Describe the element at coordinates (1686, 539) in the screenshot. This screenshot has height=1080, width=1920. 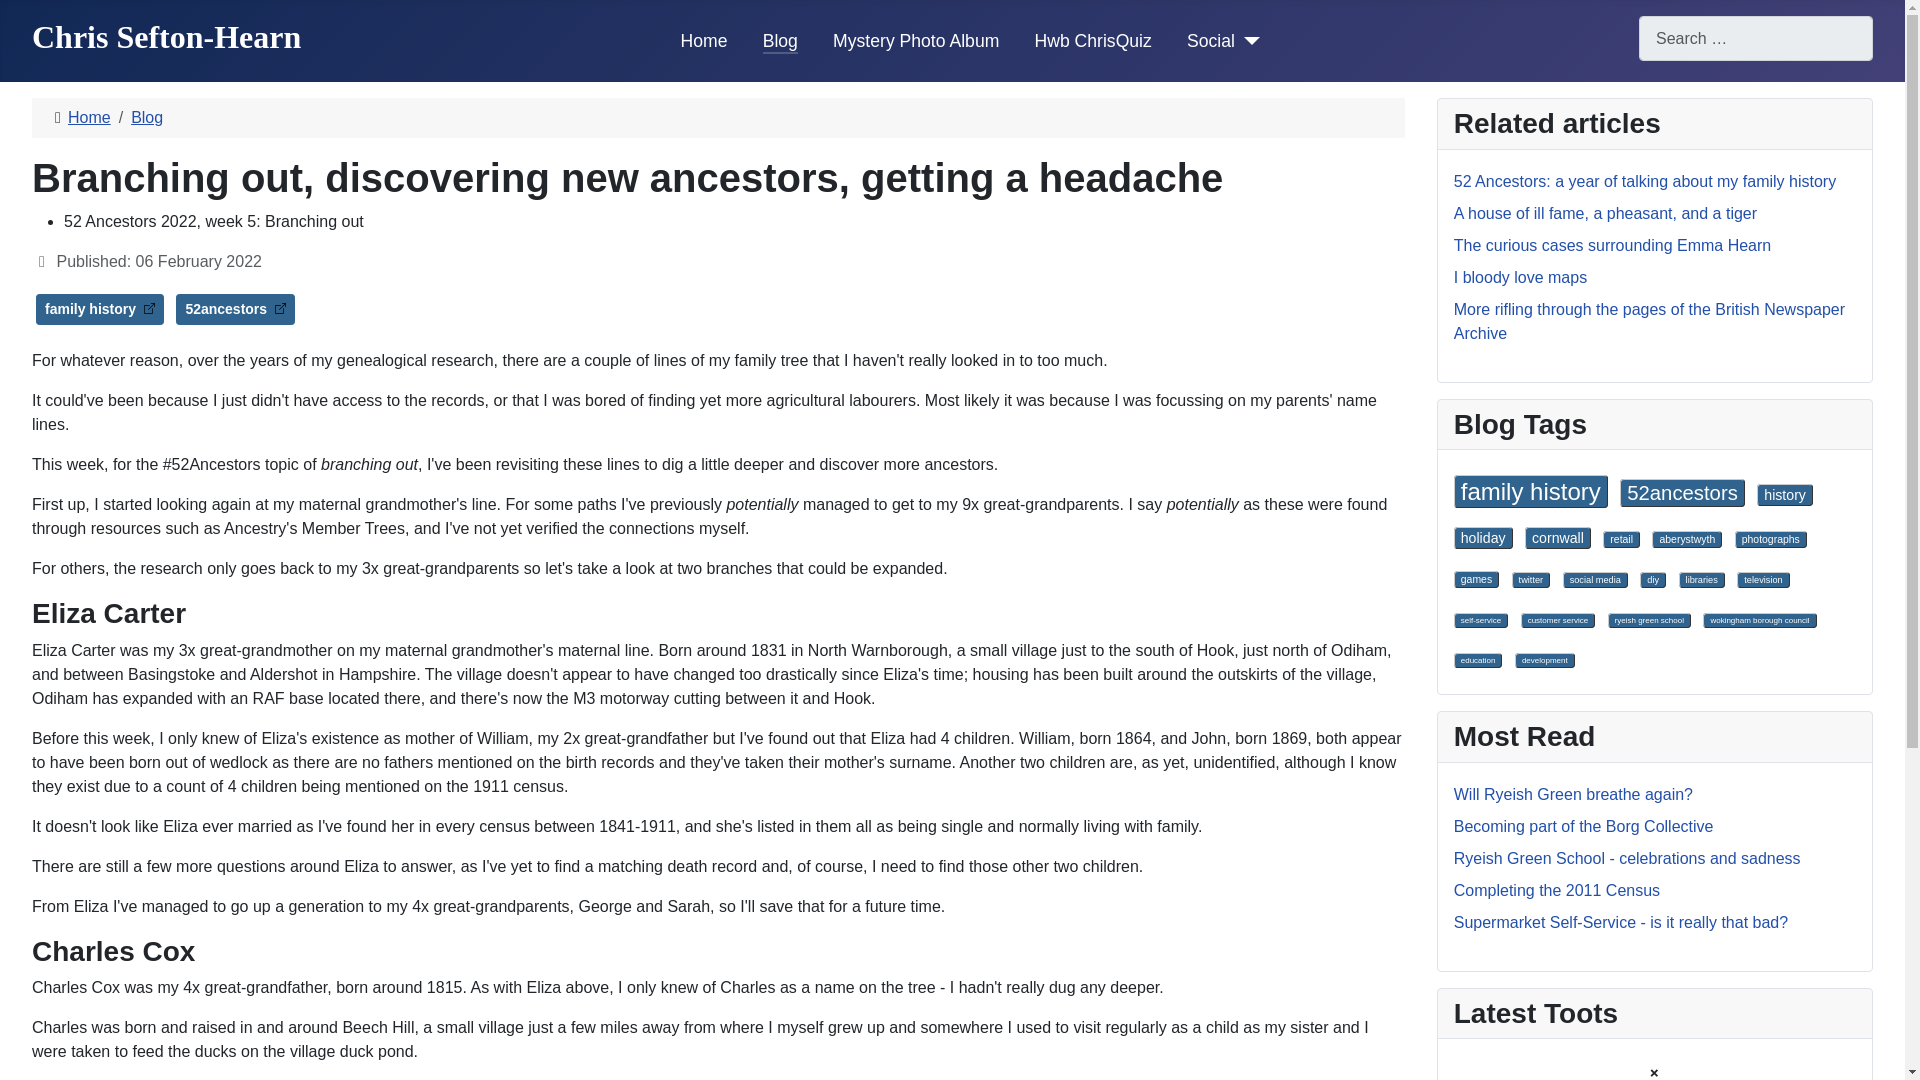
I see `aberystwyth` at that location.